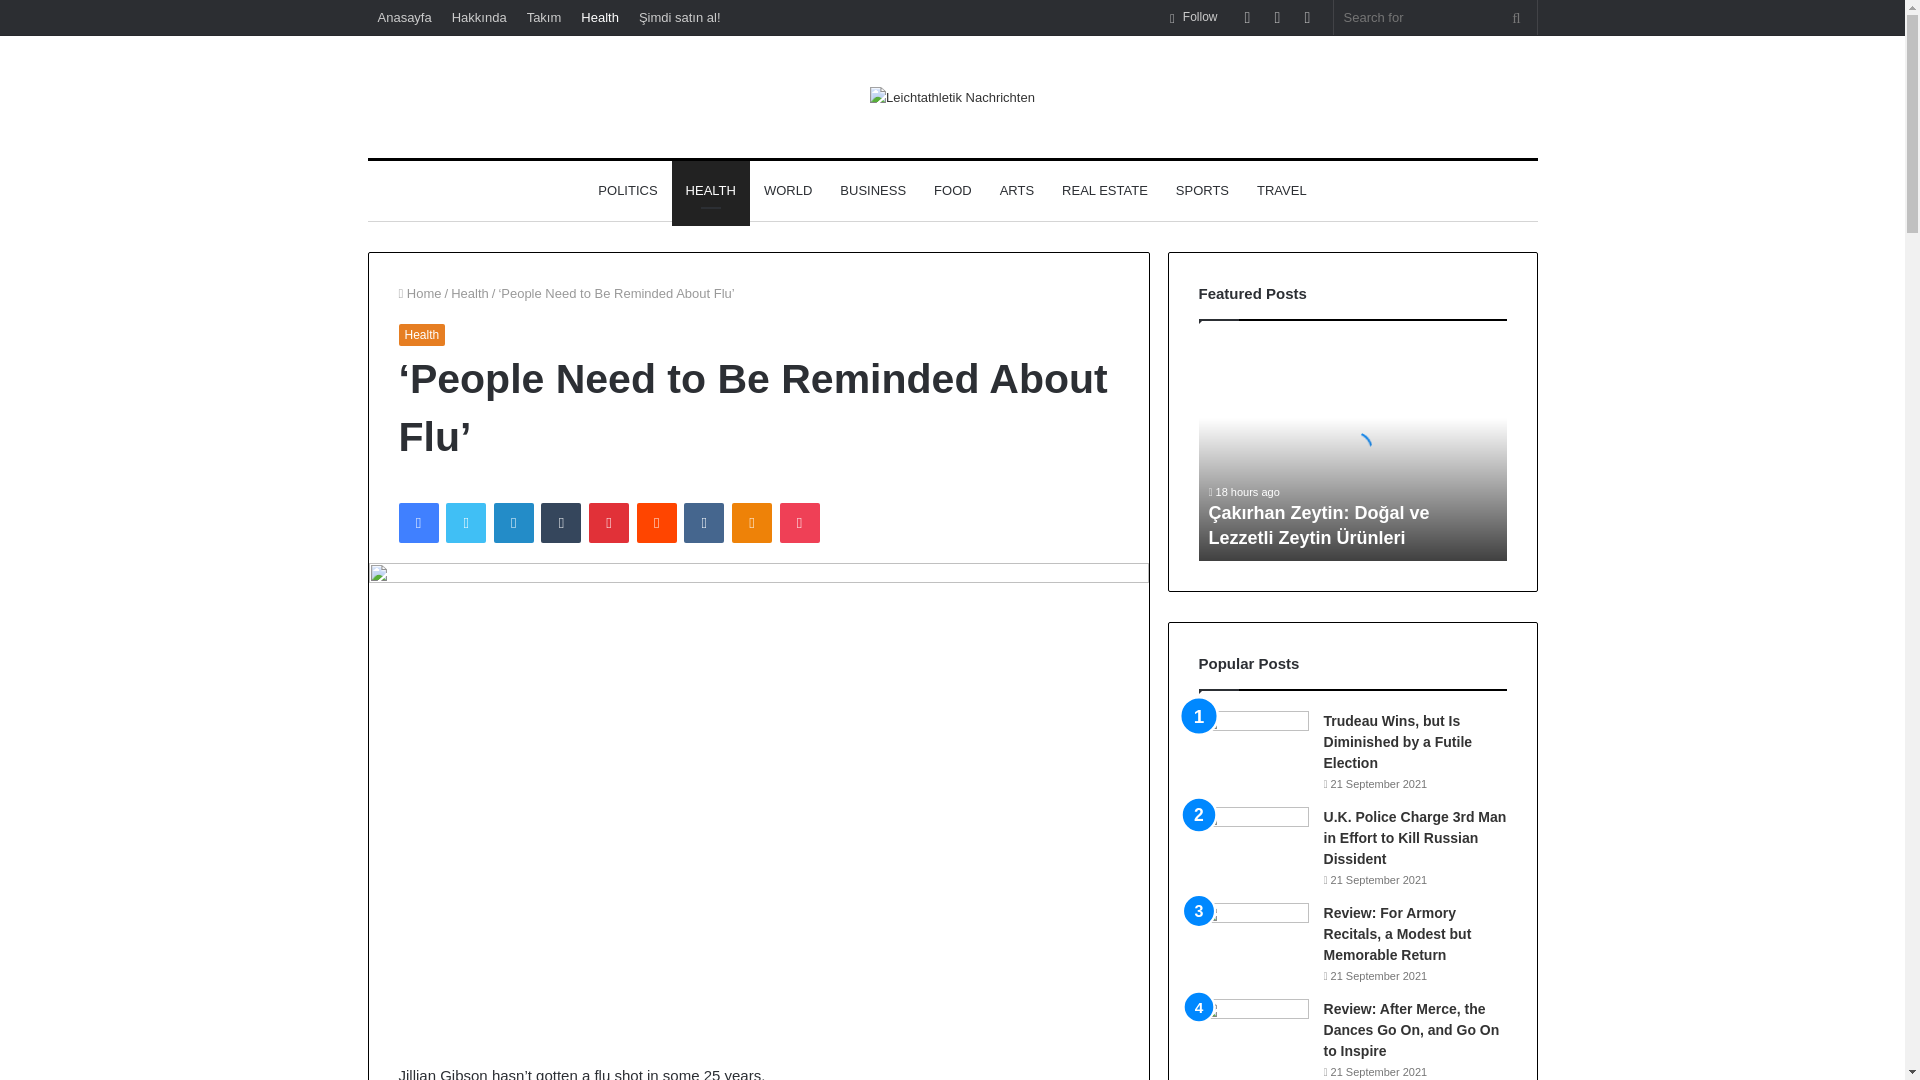 This screenshot has height=1080, width=1920. I want to click on Twitter, so click(465, 523).